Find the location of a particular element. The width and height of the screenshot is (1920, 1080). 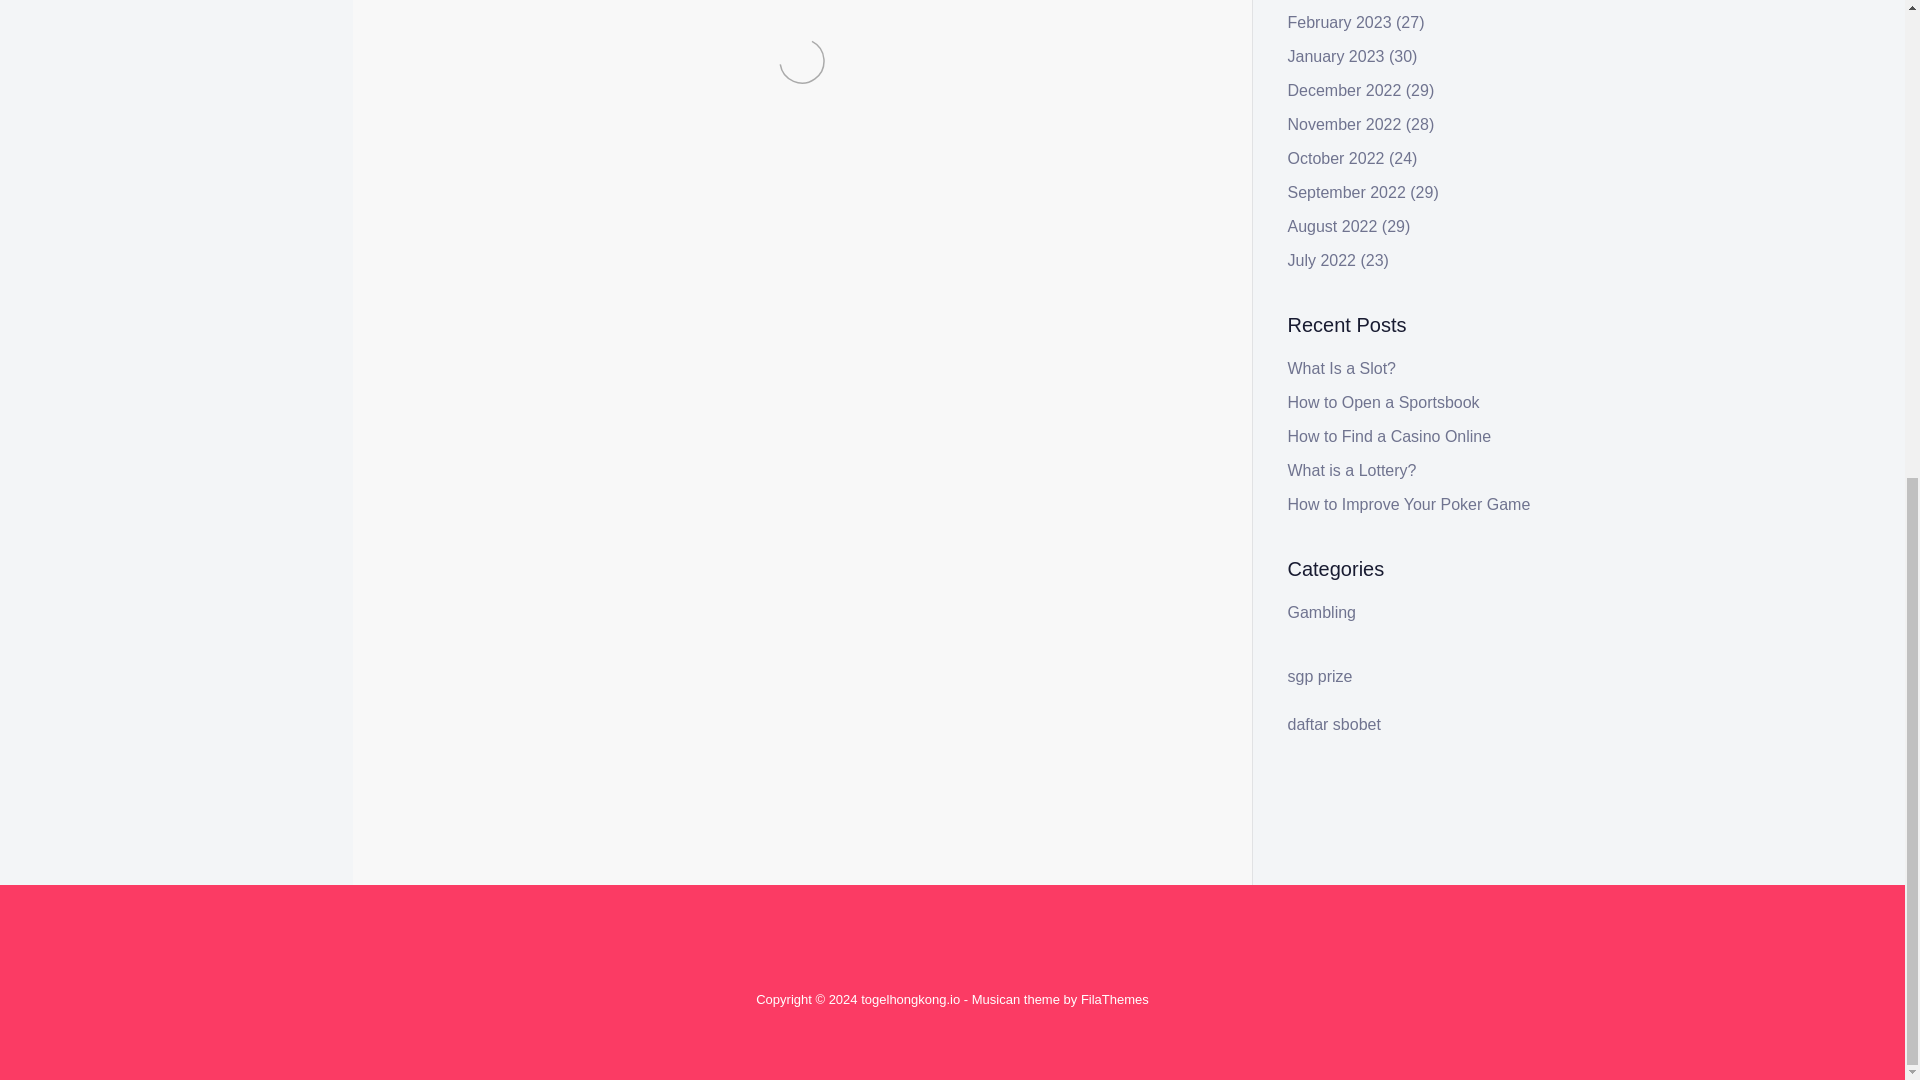

November 2022 is located at coordinates (1344, 124).